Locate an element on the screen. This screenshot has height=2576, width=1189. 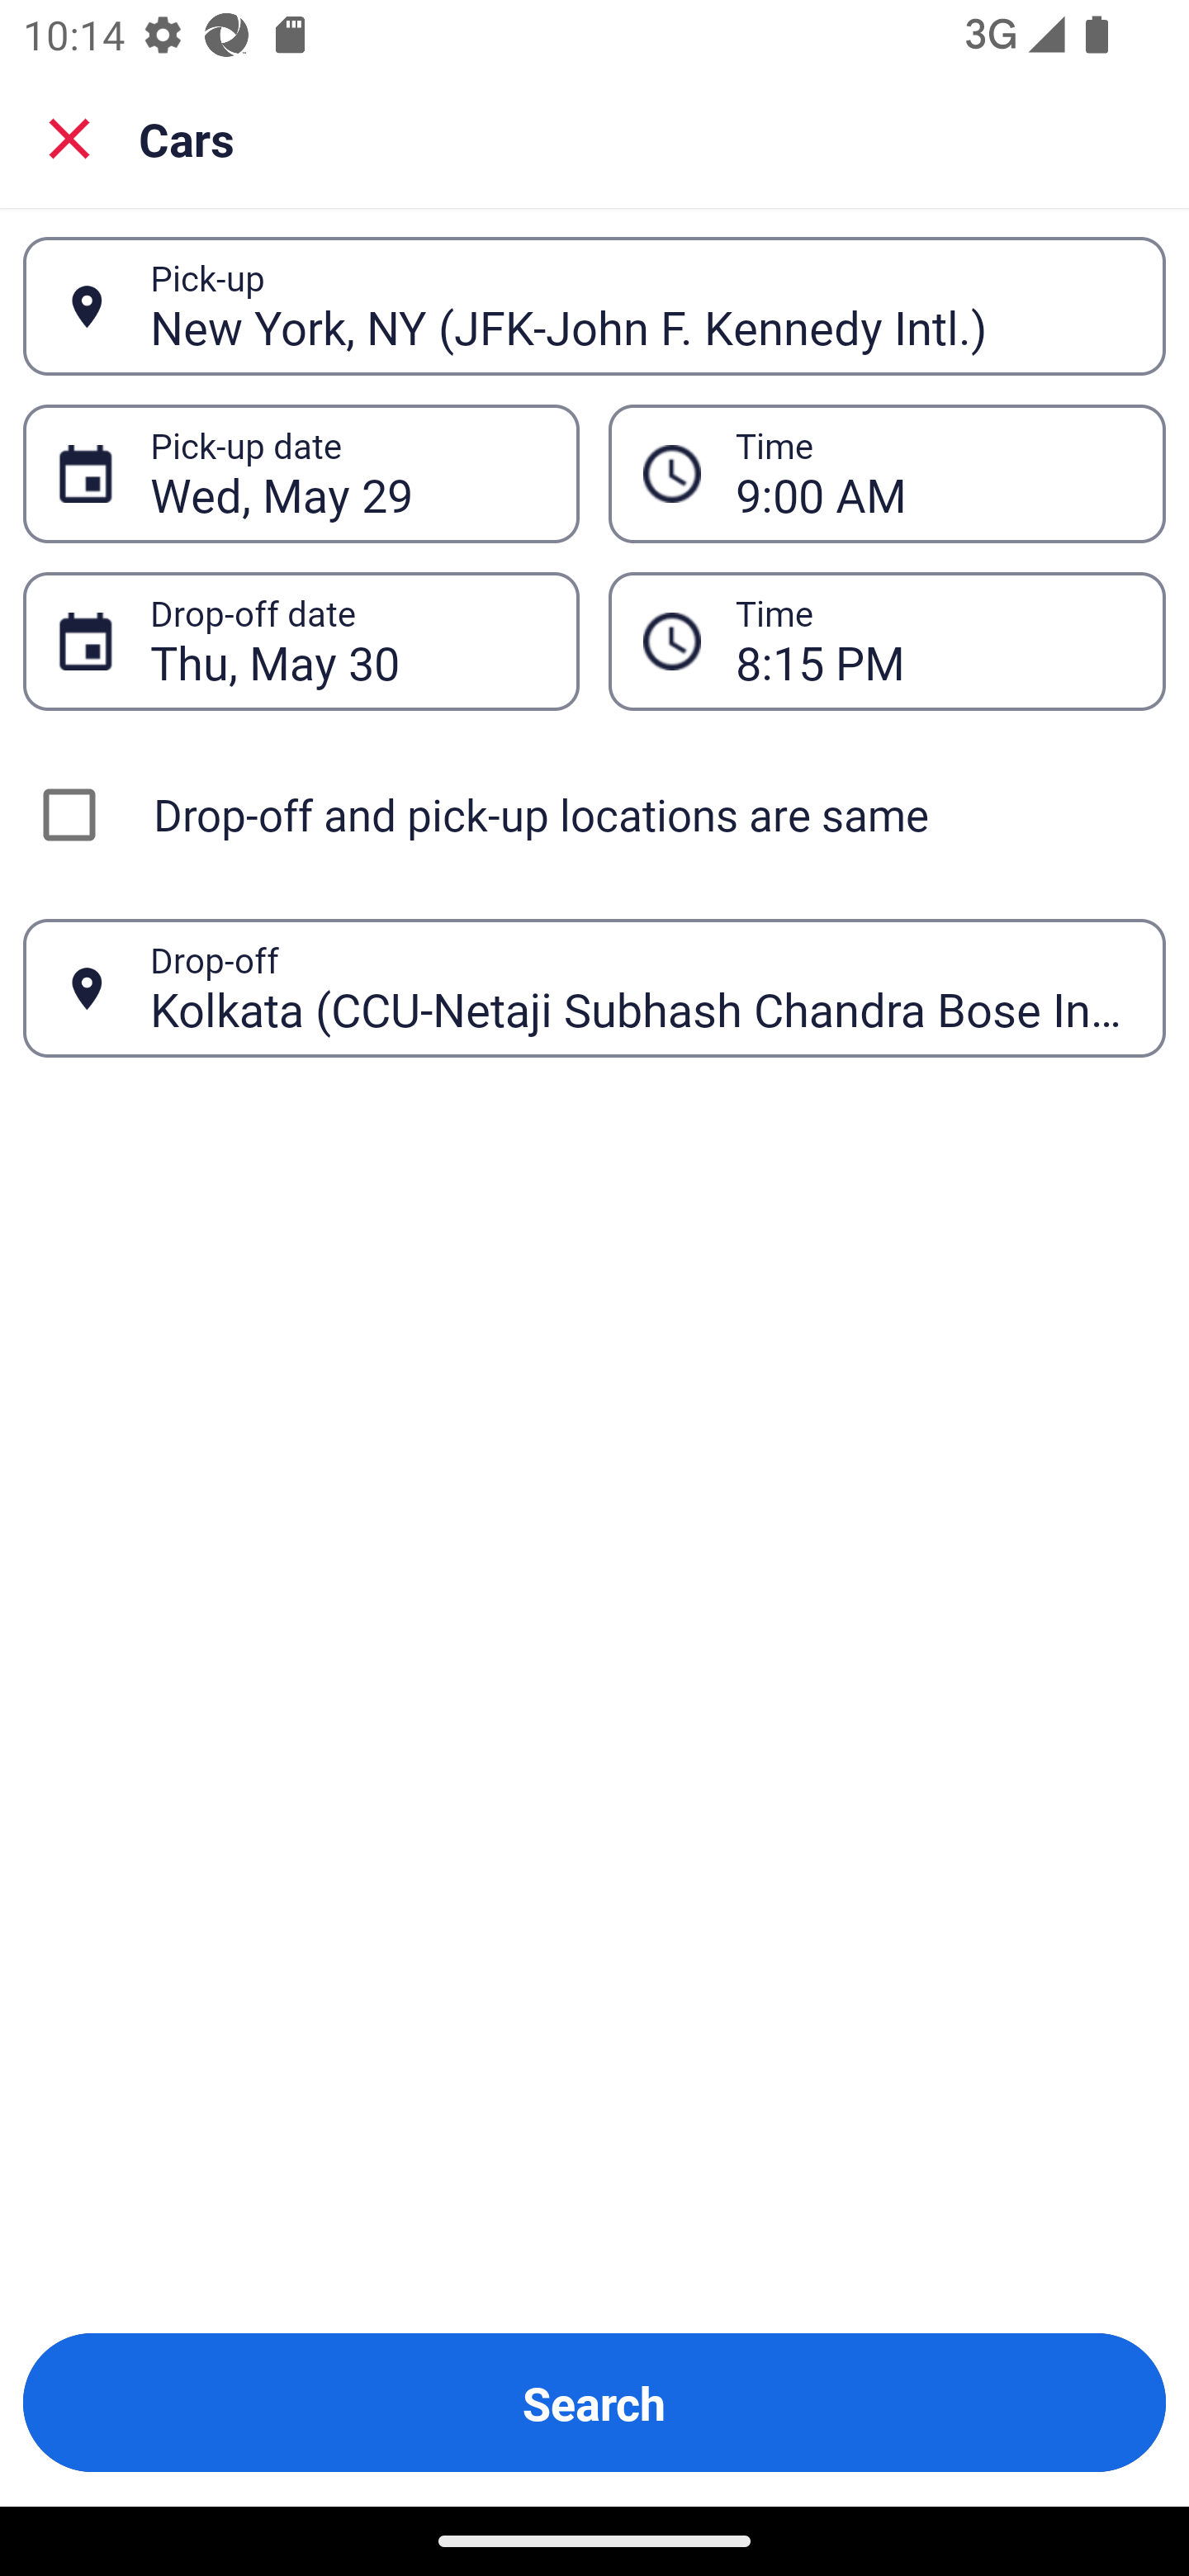
Drop-off and pick-up locations are same is located at coordinates (594, 814).